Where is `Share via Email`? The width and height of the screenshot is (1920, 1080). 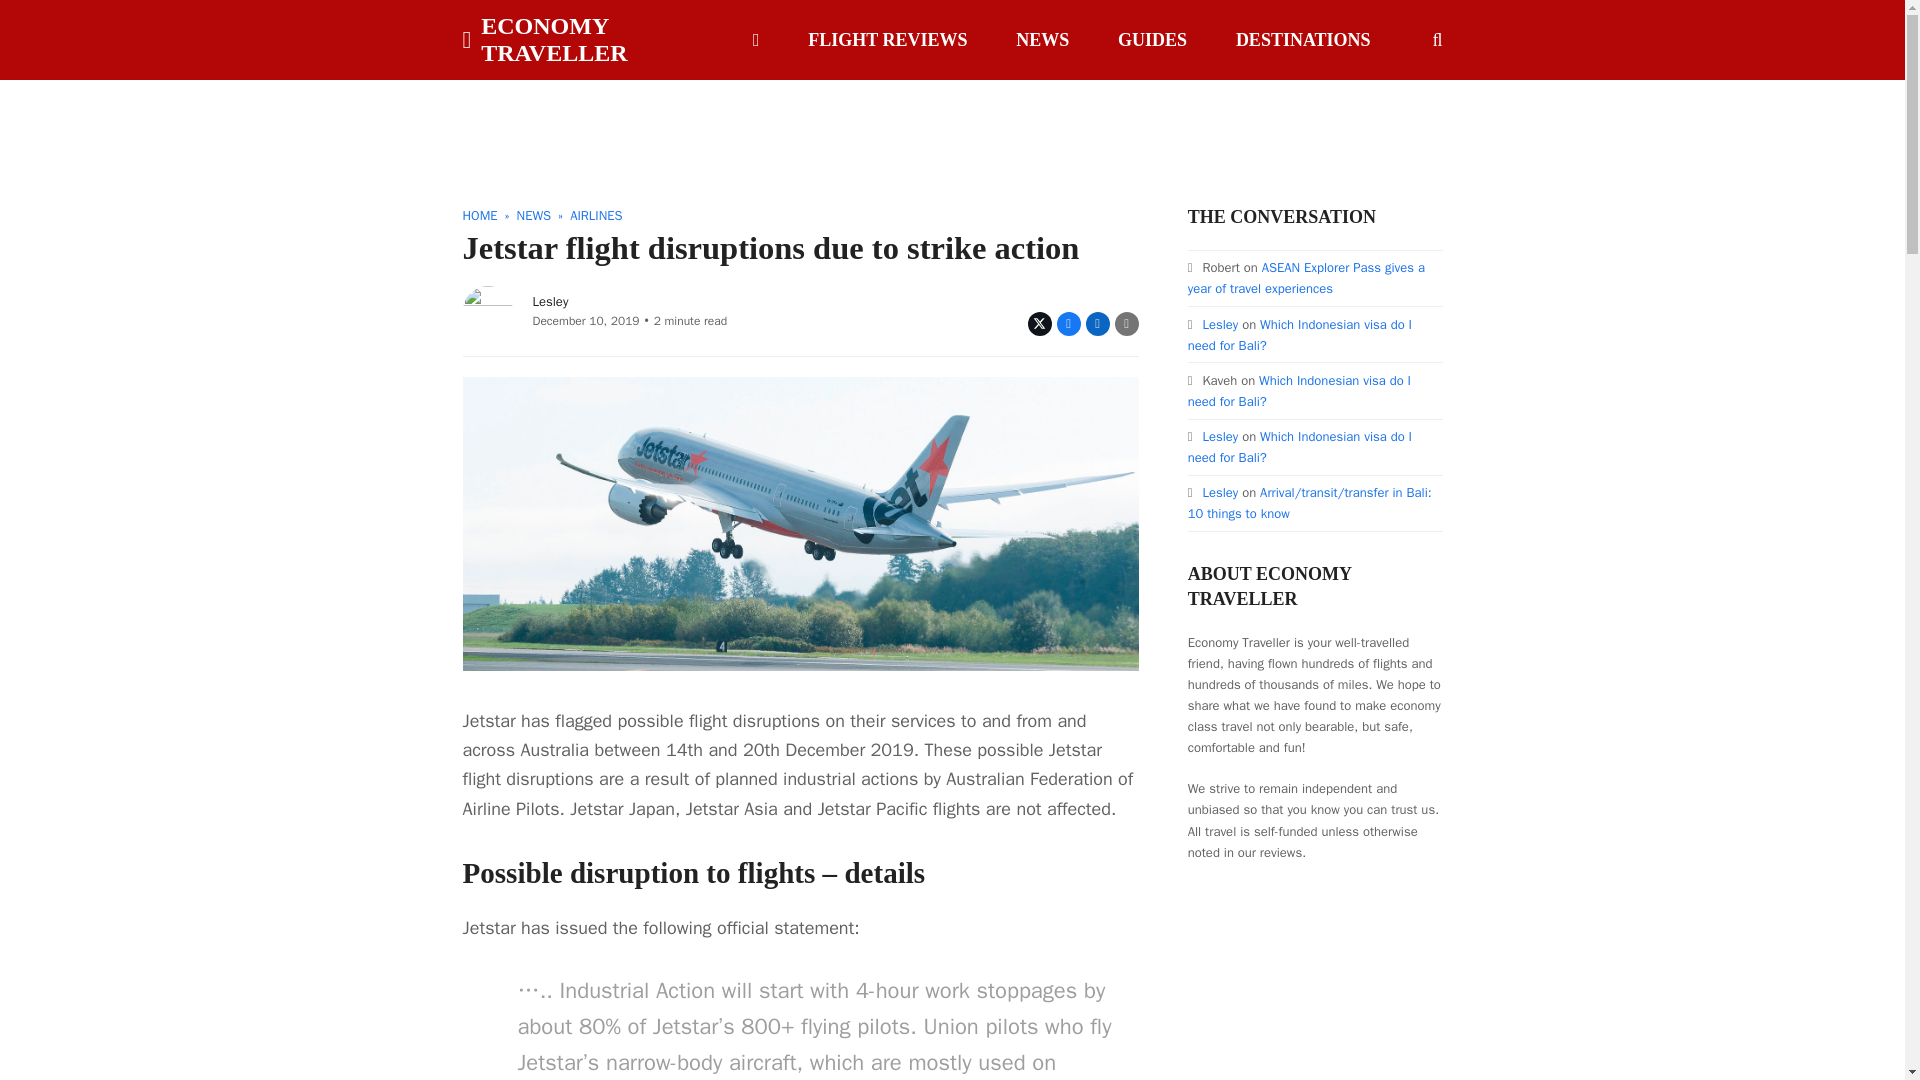
Share via Email is located at coordinates (1126, 324).